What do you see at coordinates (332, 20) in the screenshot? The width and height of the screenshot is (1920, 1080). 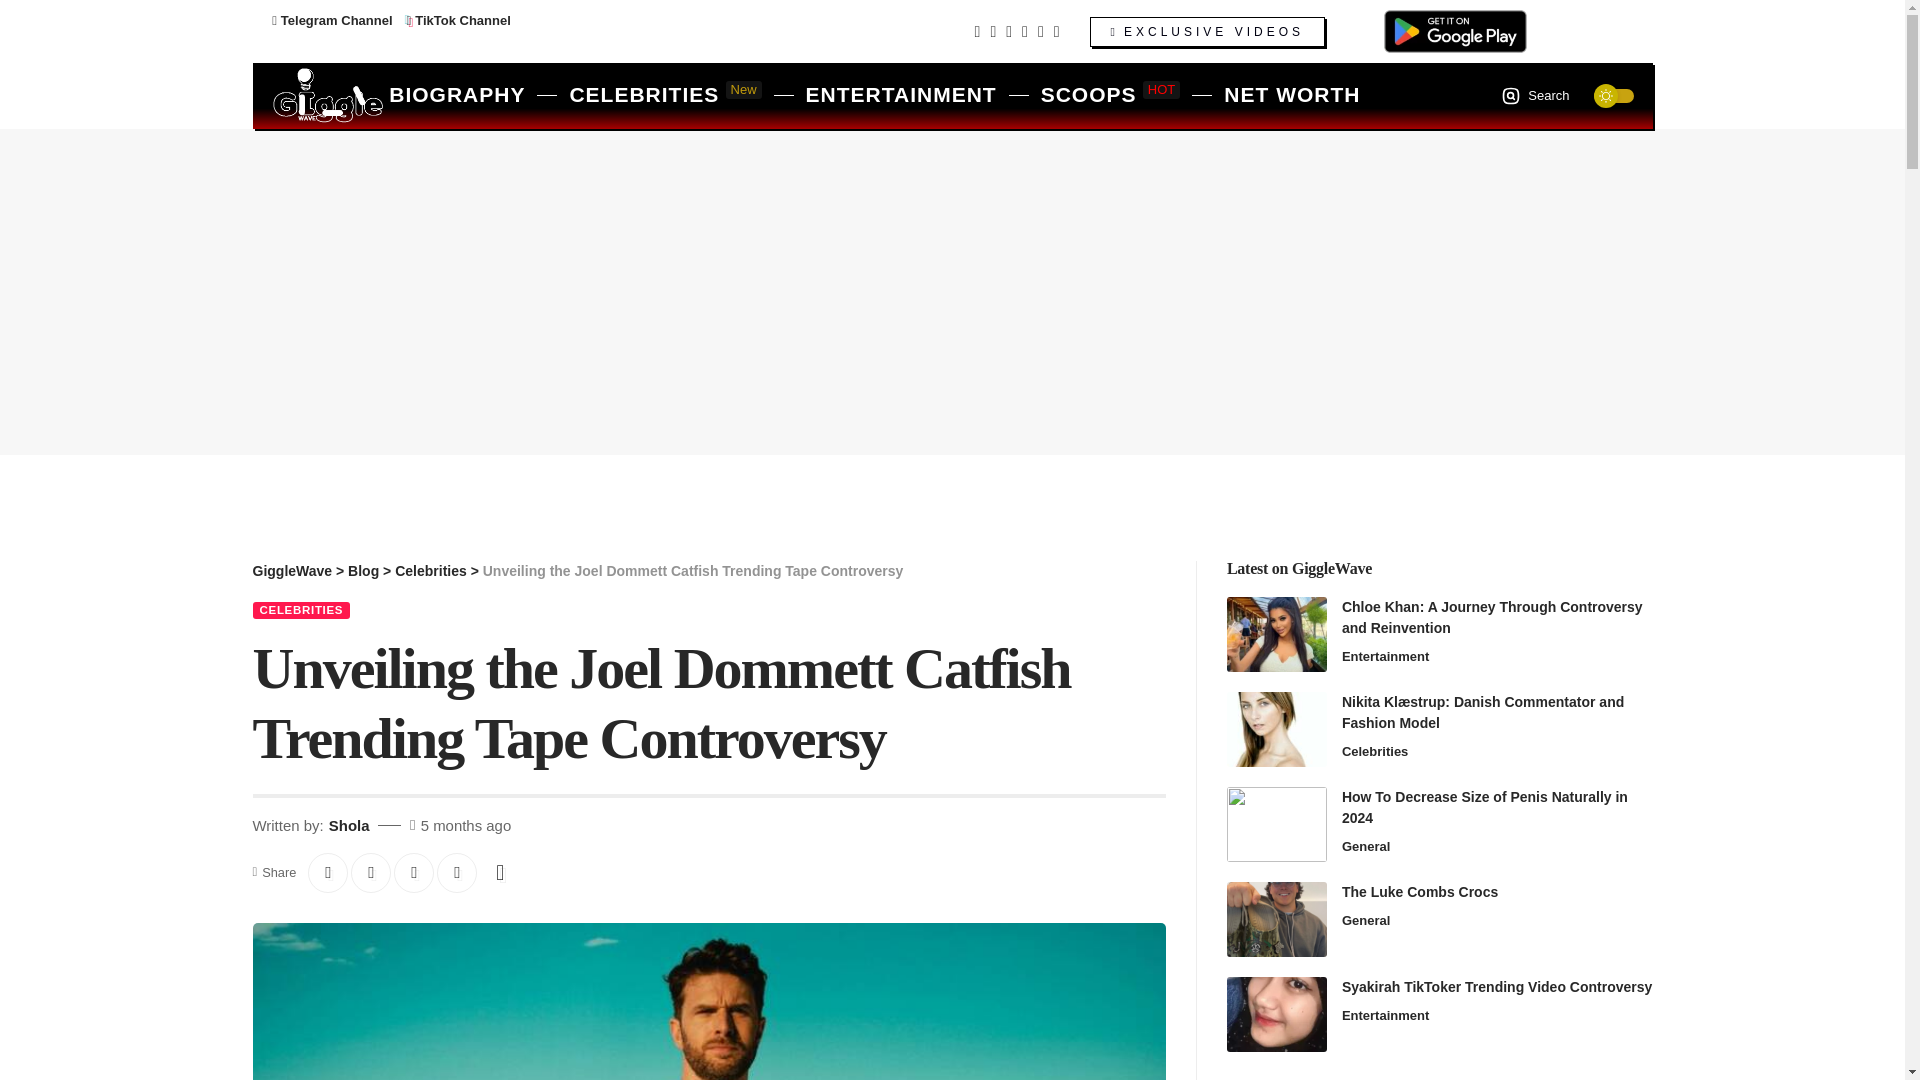 I see `Telegram Channel` at bounding box center [332, 20].